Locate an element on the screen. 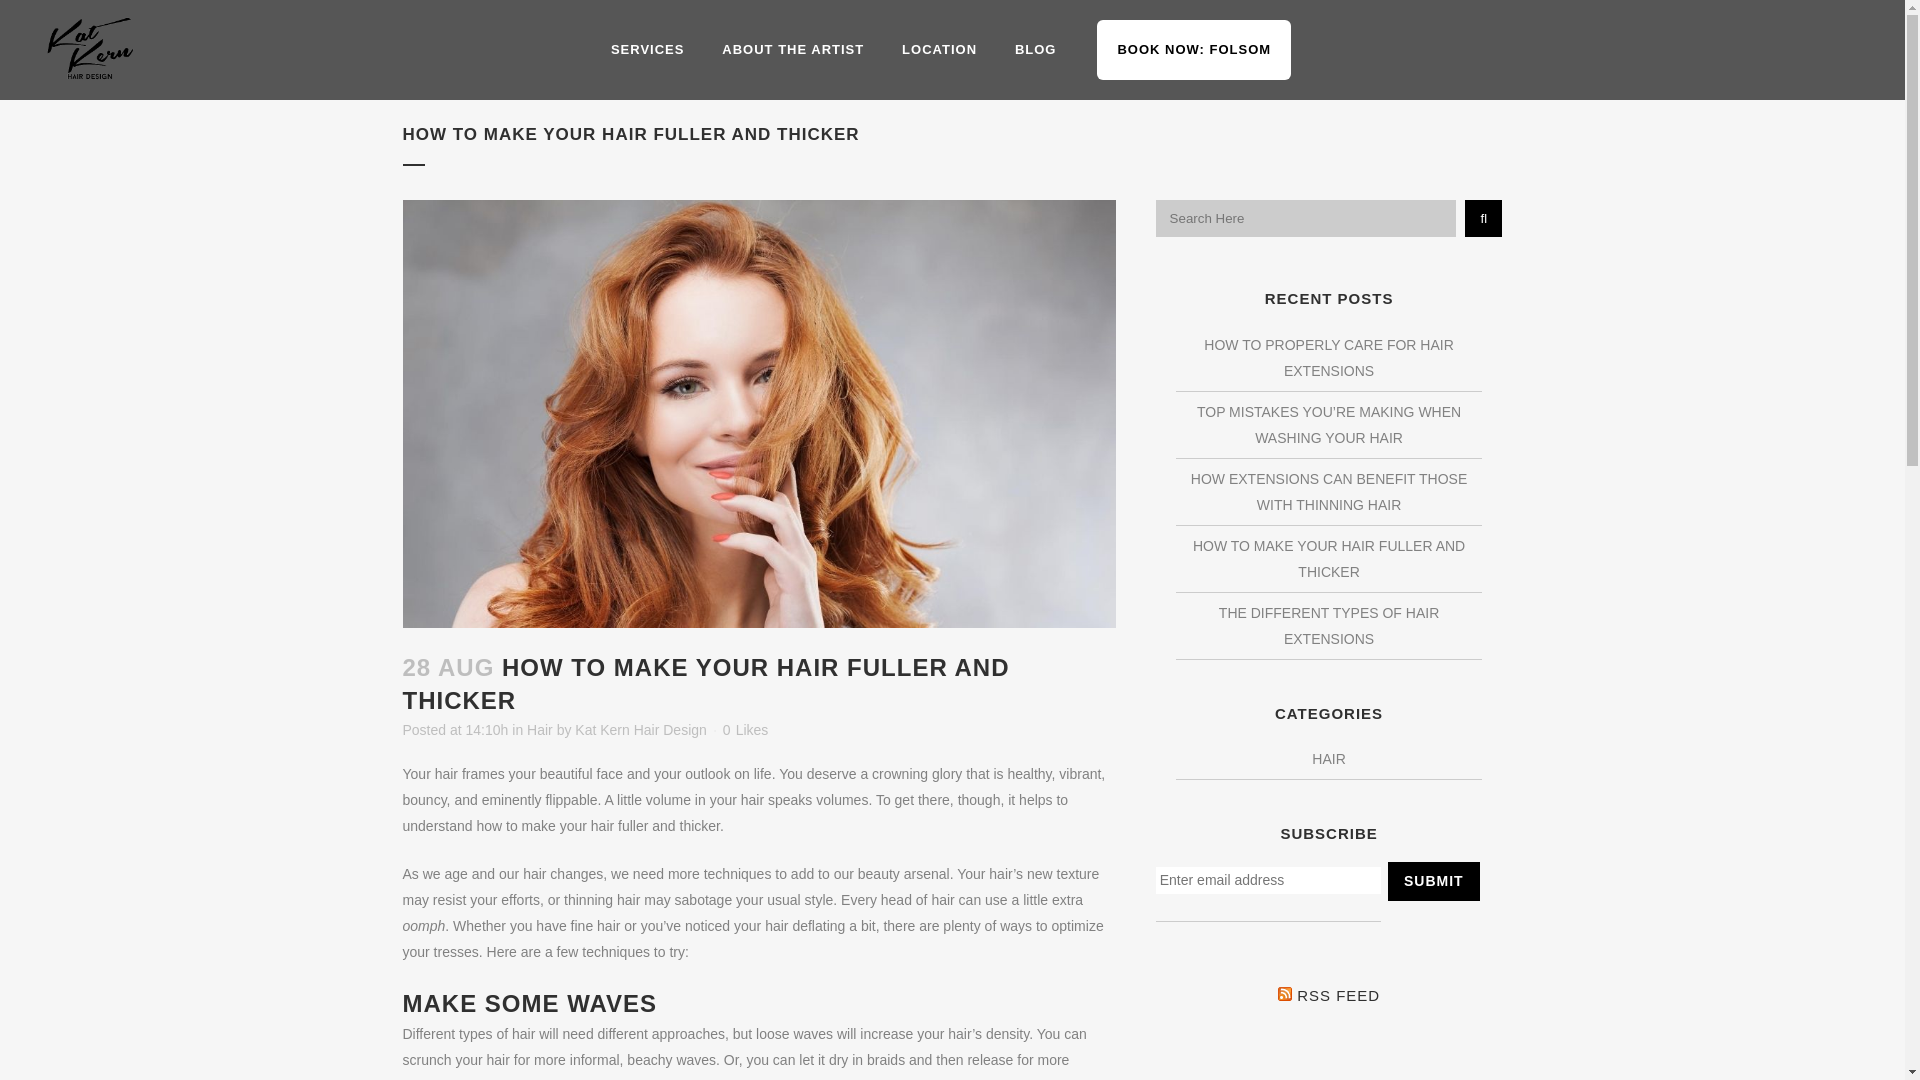 This screenshot has width=1920, height=1080. THE DIFFERENT TYPES OF HAIR EXTENSIONS is located at coordinates (1328, 625).